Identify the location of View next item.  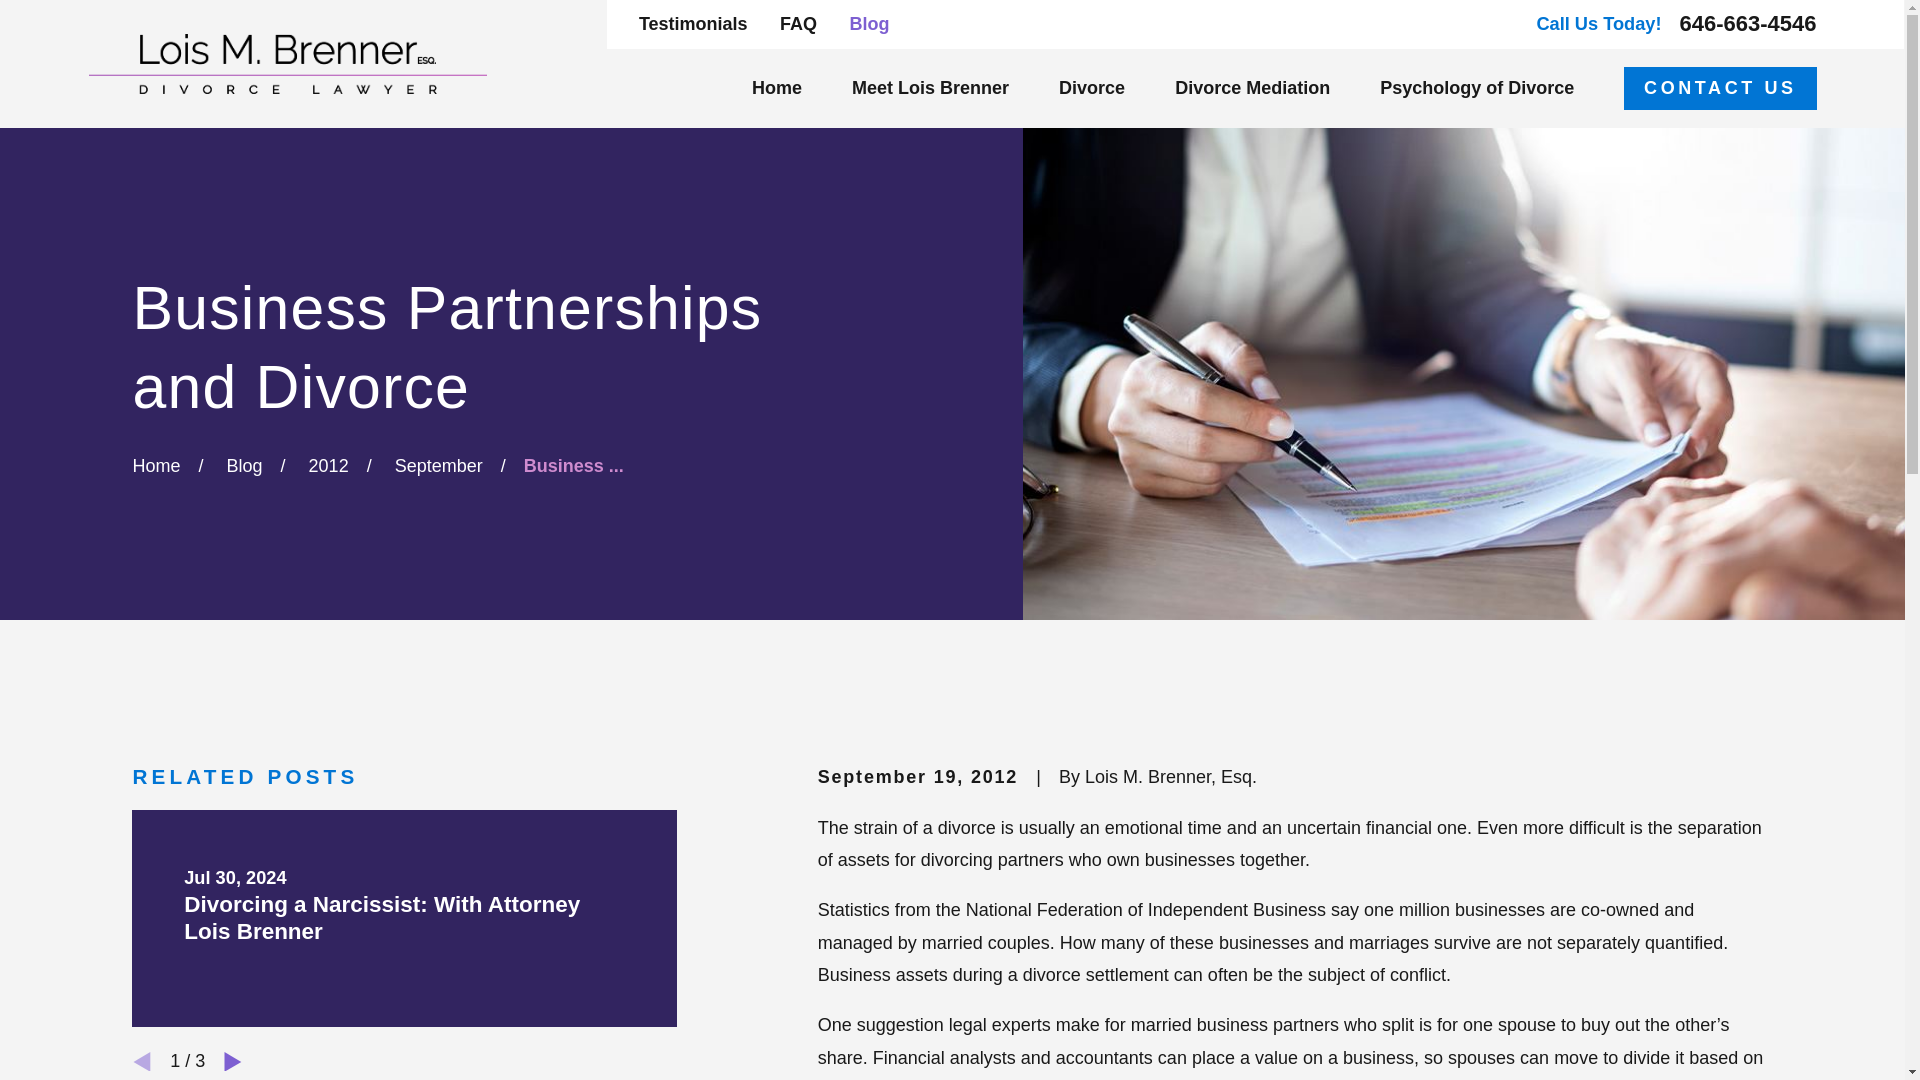
(232, 1062).